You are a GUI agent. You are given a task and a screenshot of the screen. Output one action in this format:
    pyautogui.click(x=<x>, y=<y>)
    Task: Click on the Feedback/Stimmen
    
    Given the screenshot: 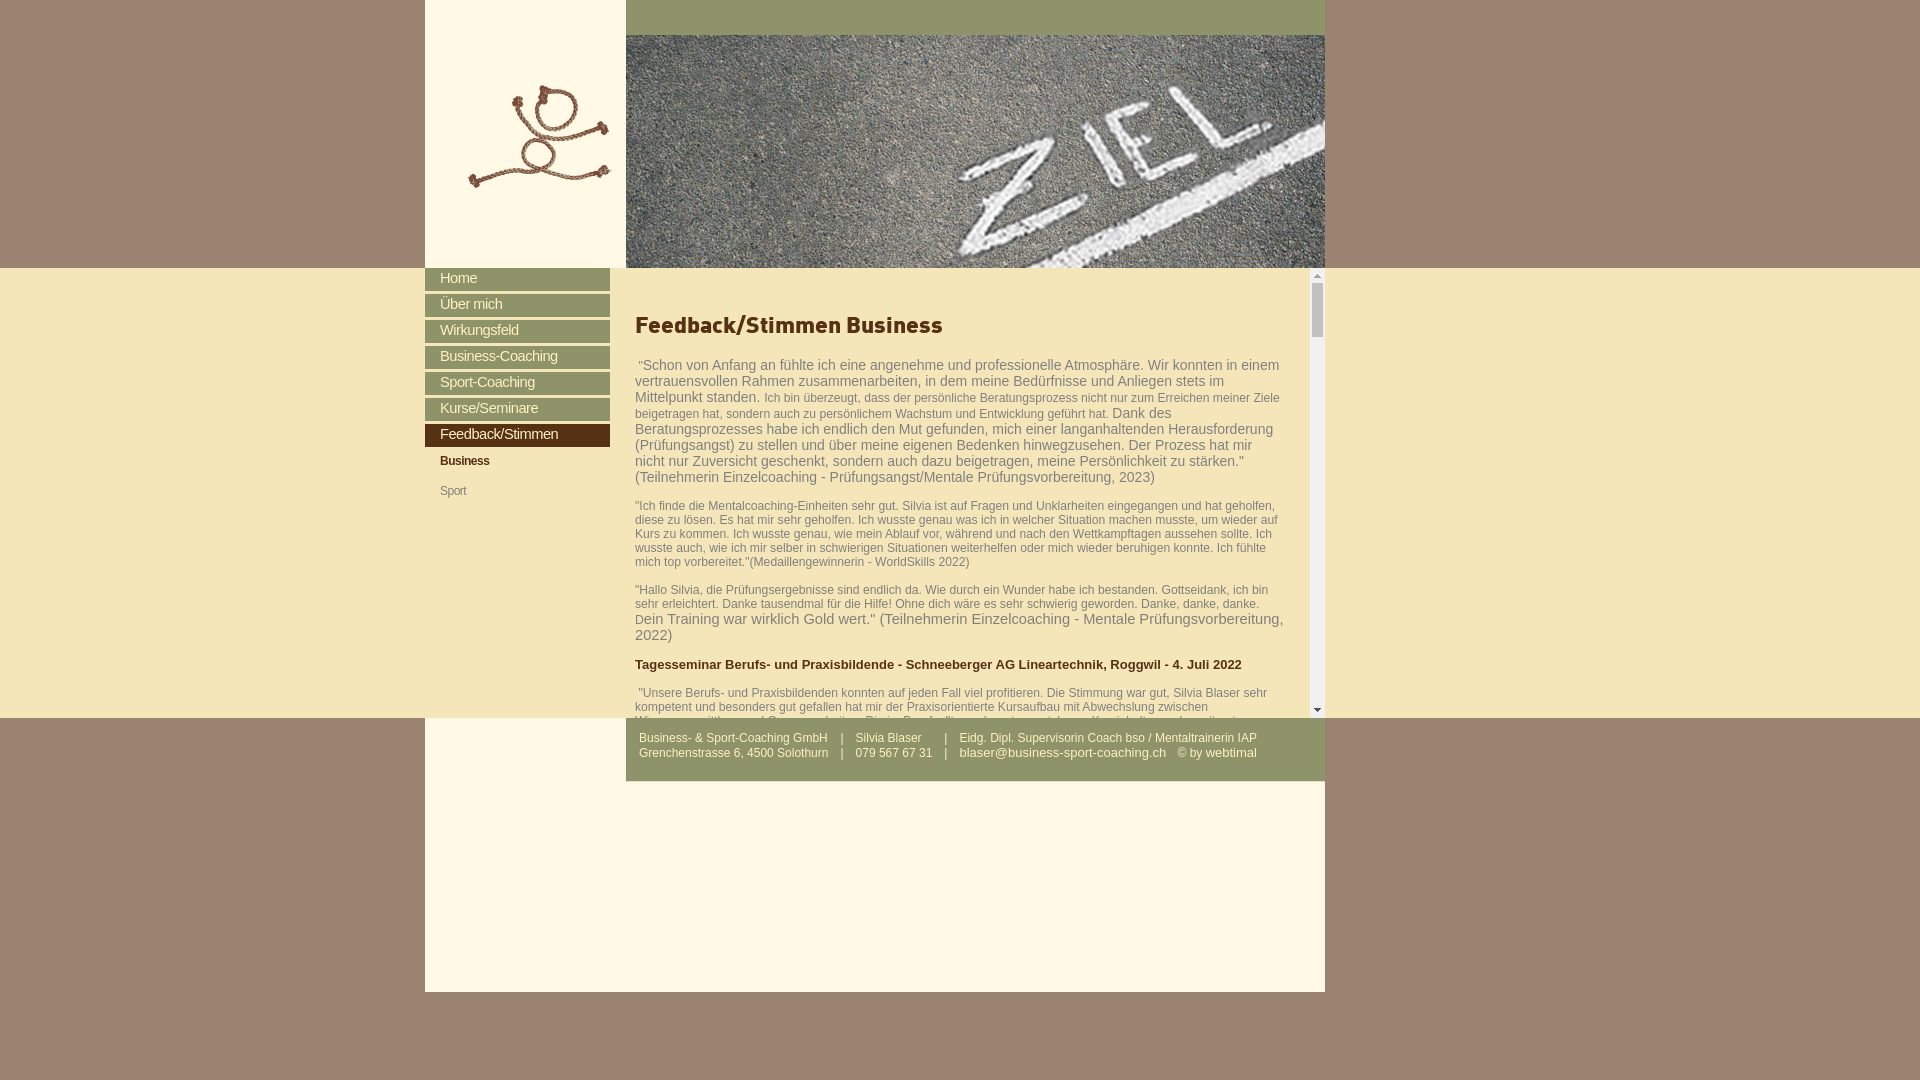 What is the action you would take?
    pyautogui.click(x=518, y=435)
    